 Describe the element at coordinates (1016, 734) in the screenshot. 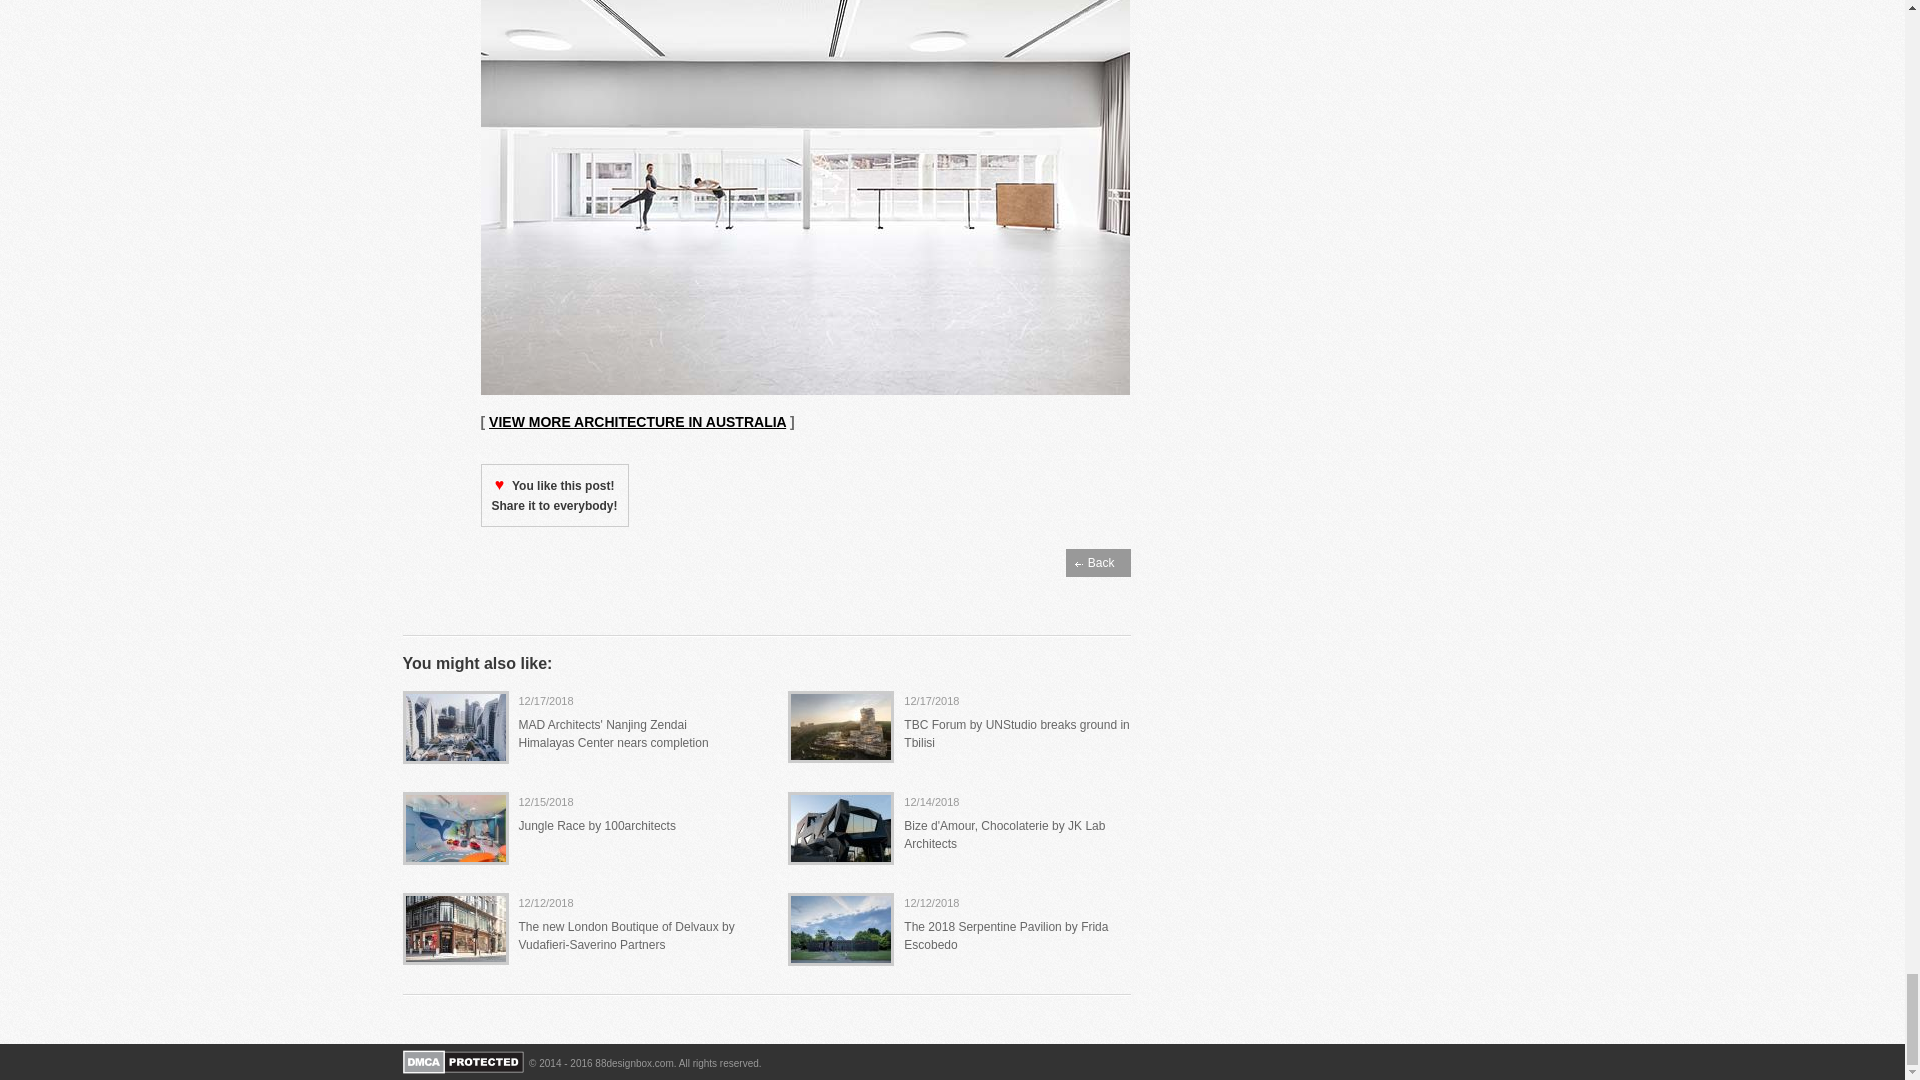

I see `TBC Forum by UNStudio breaks ground in Tbilisi` at that location.